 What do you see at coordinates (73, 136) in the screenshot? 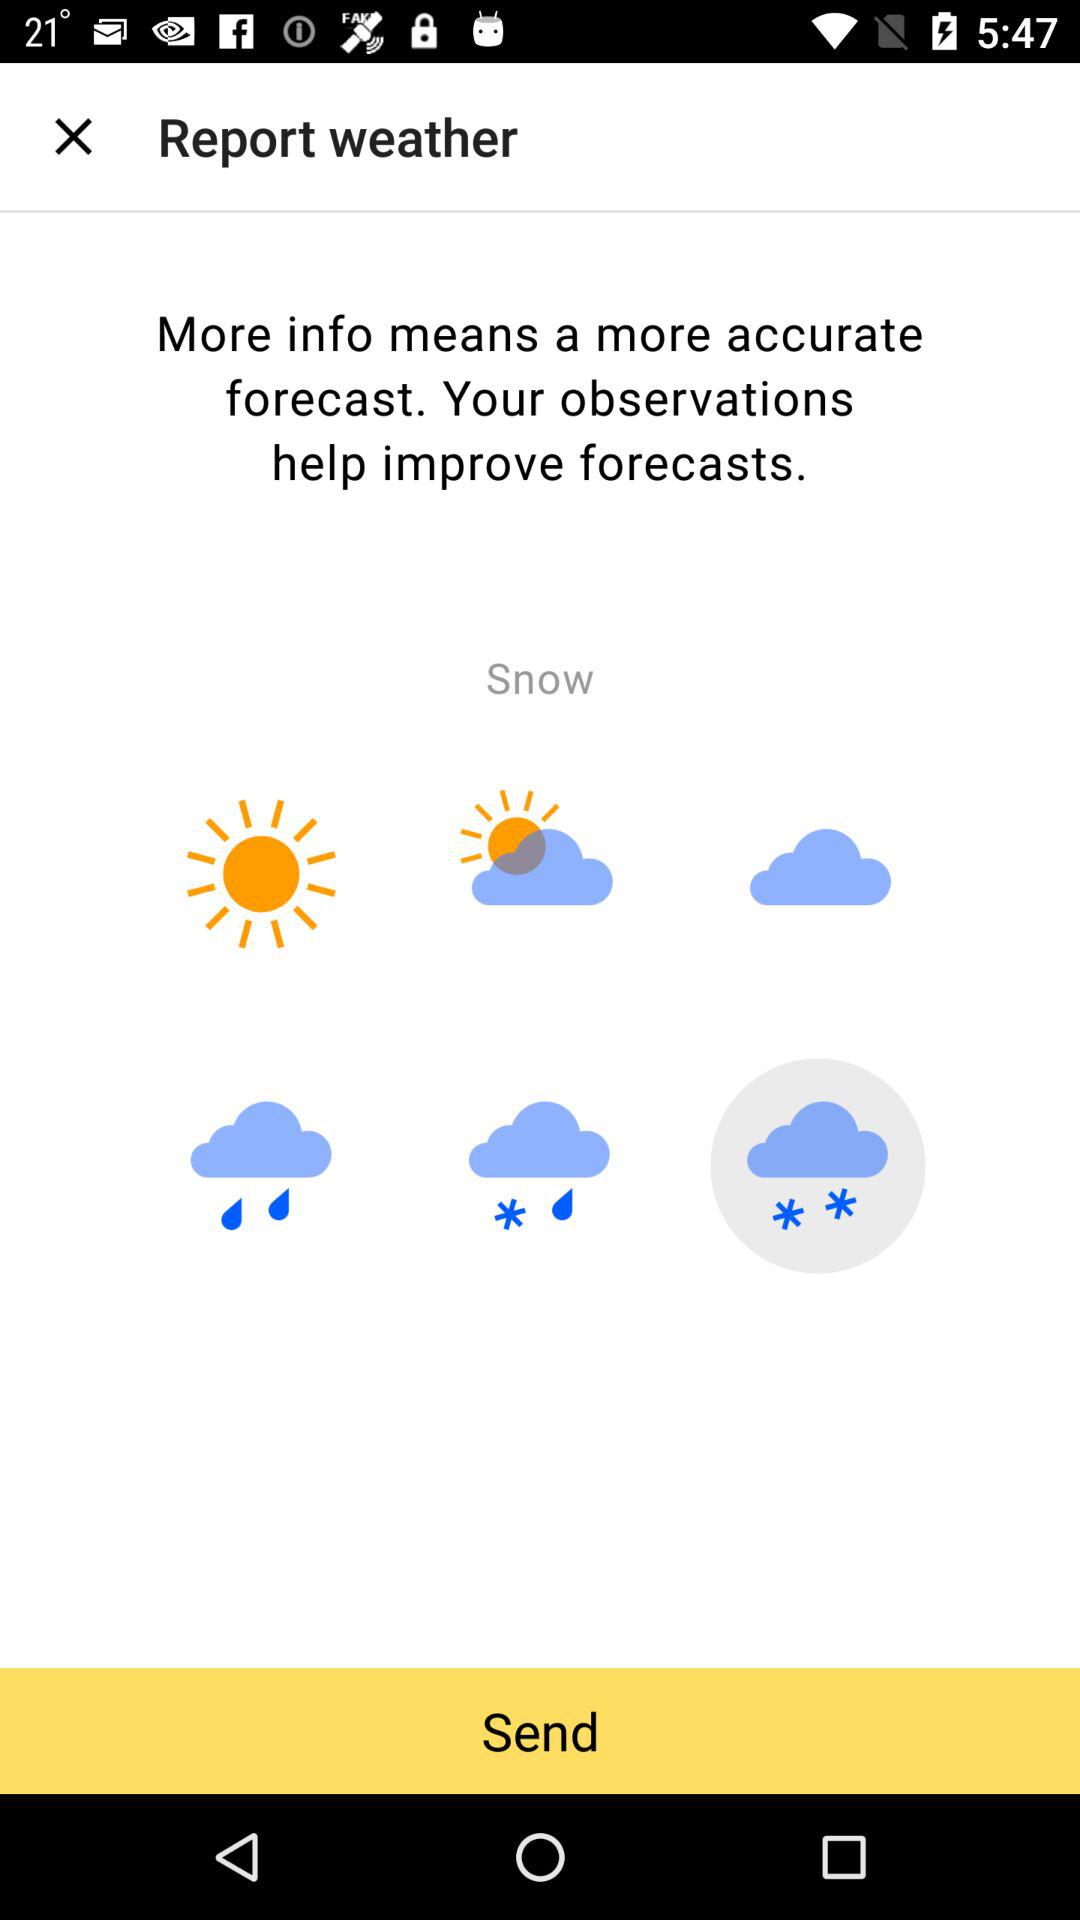
I see `launch the item to the left of the report weather` at bounding box center [73, 136].